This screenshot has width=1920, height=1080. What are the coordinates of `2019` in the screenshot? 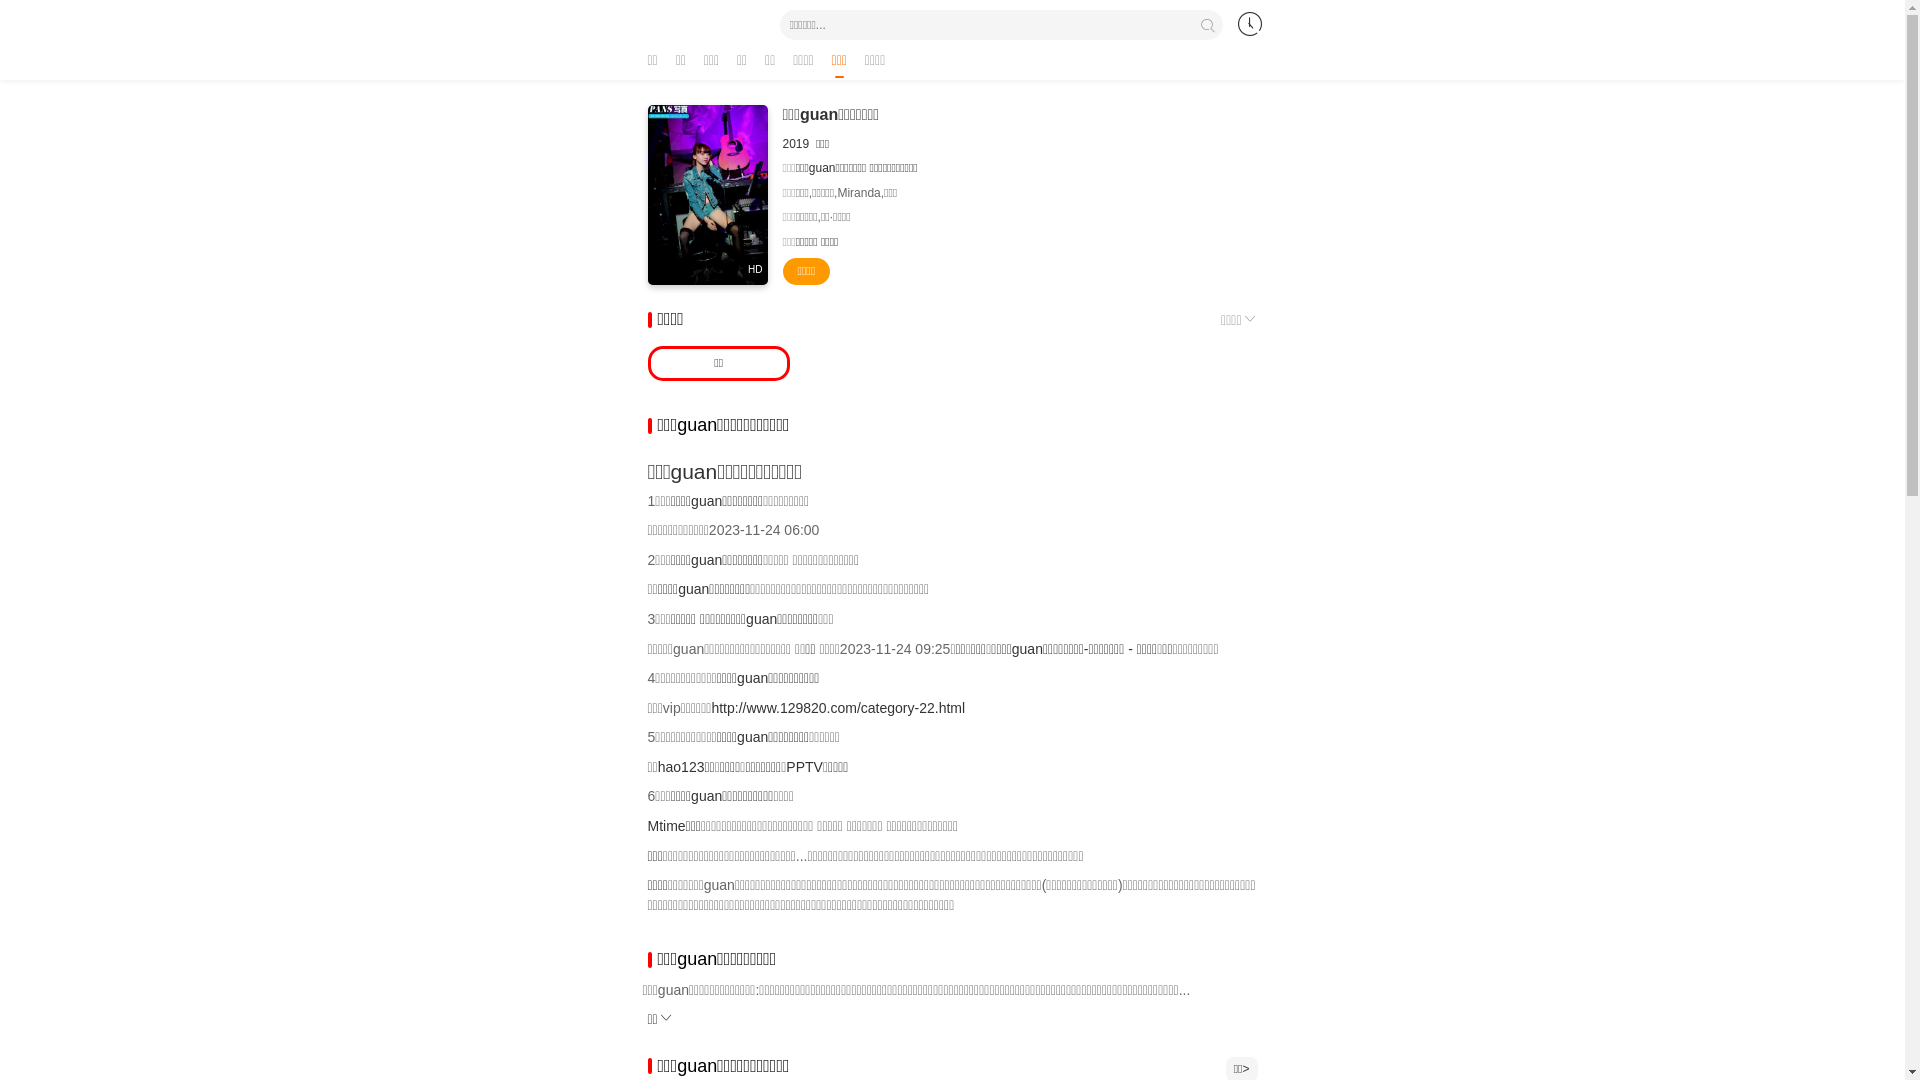 It's located at (796, 144).